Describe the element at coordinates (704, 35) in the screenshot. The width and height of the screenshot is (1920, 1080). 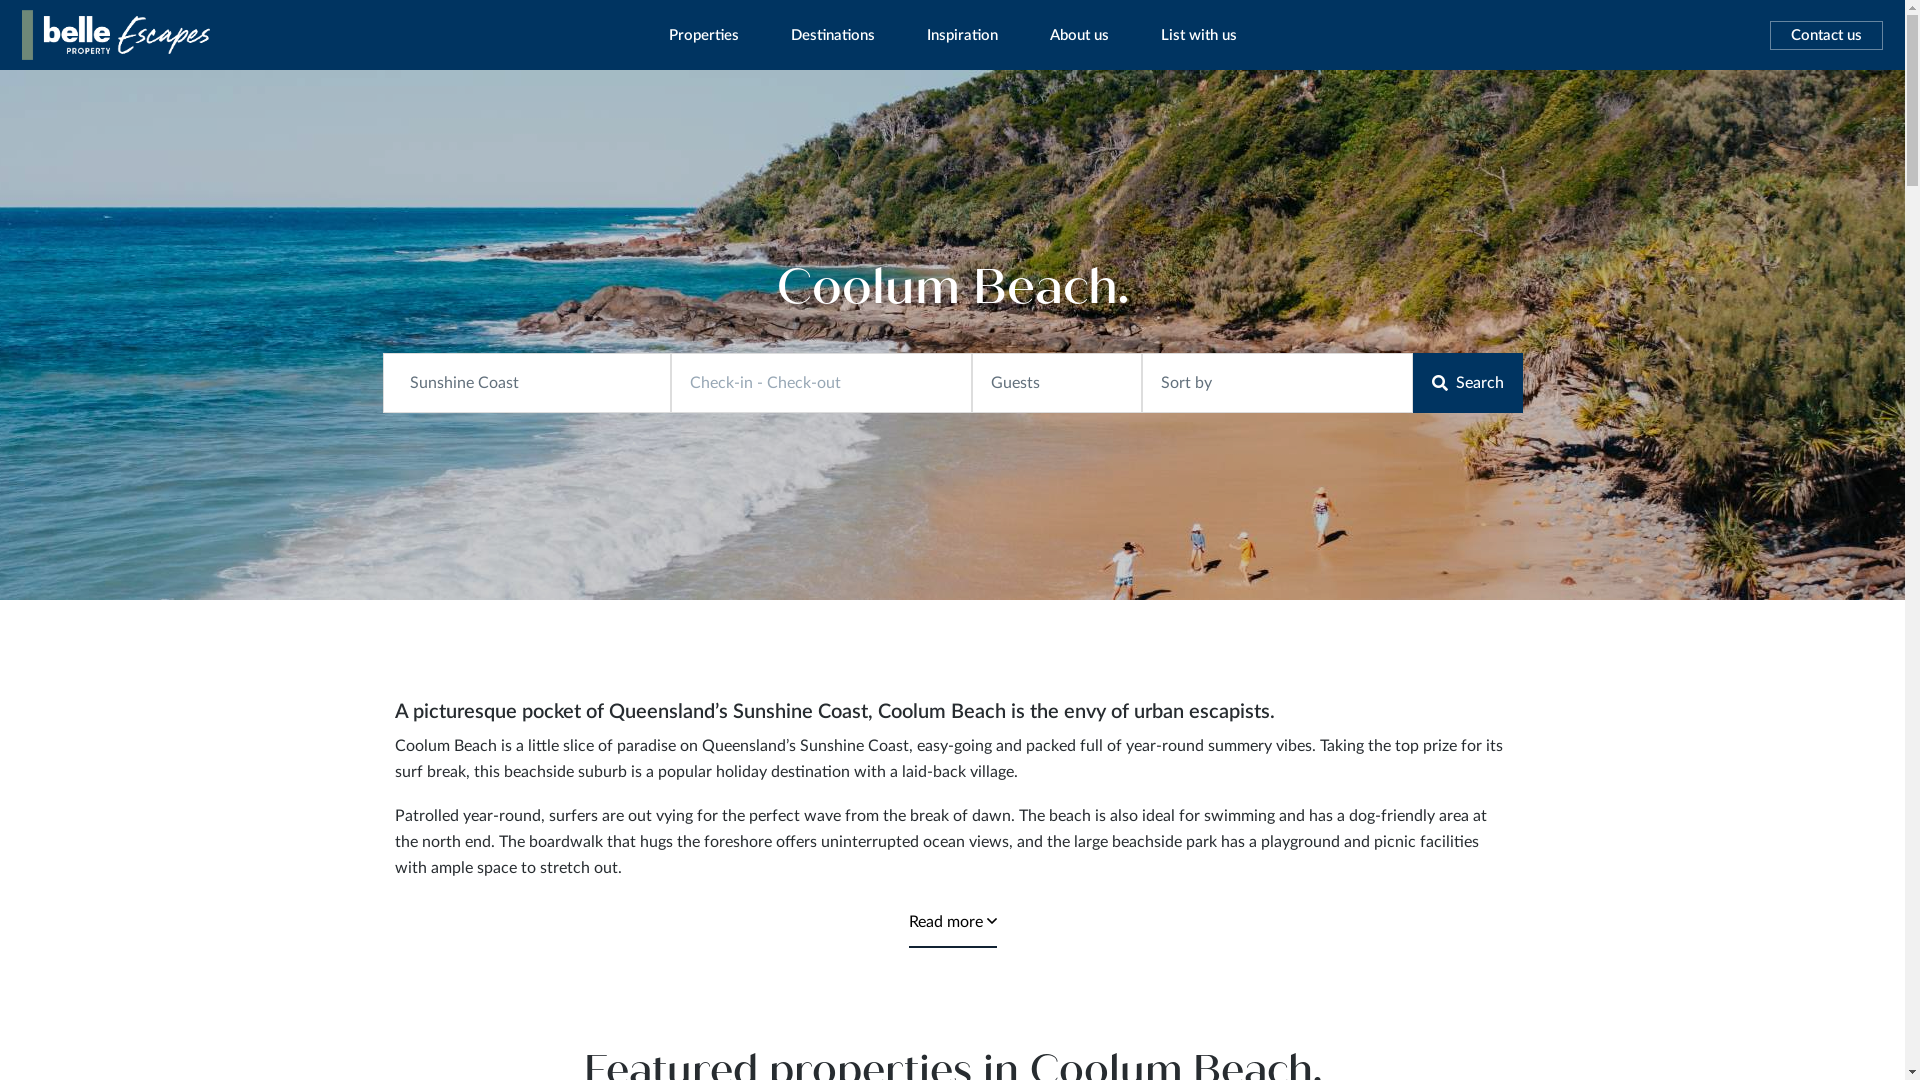
I see `Properties` at that location.